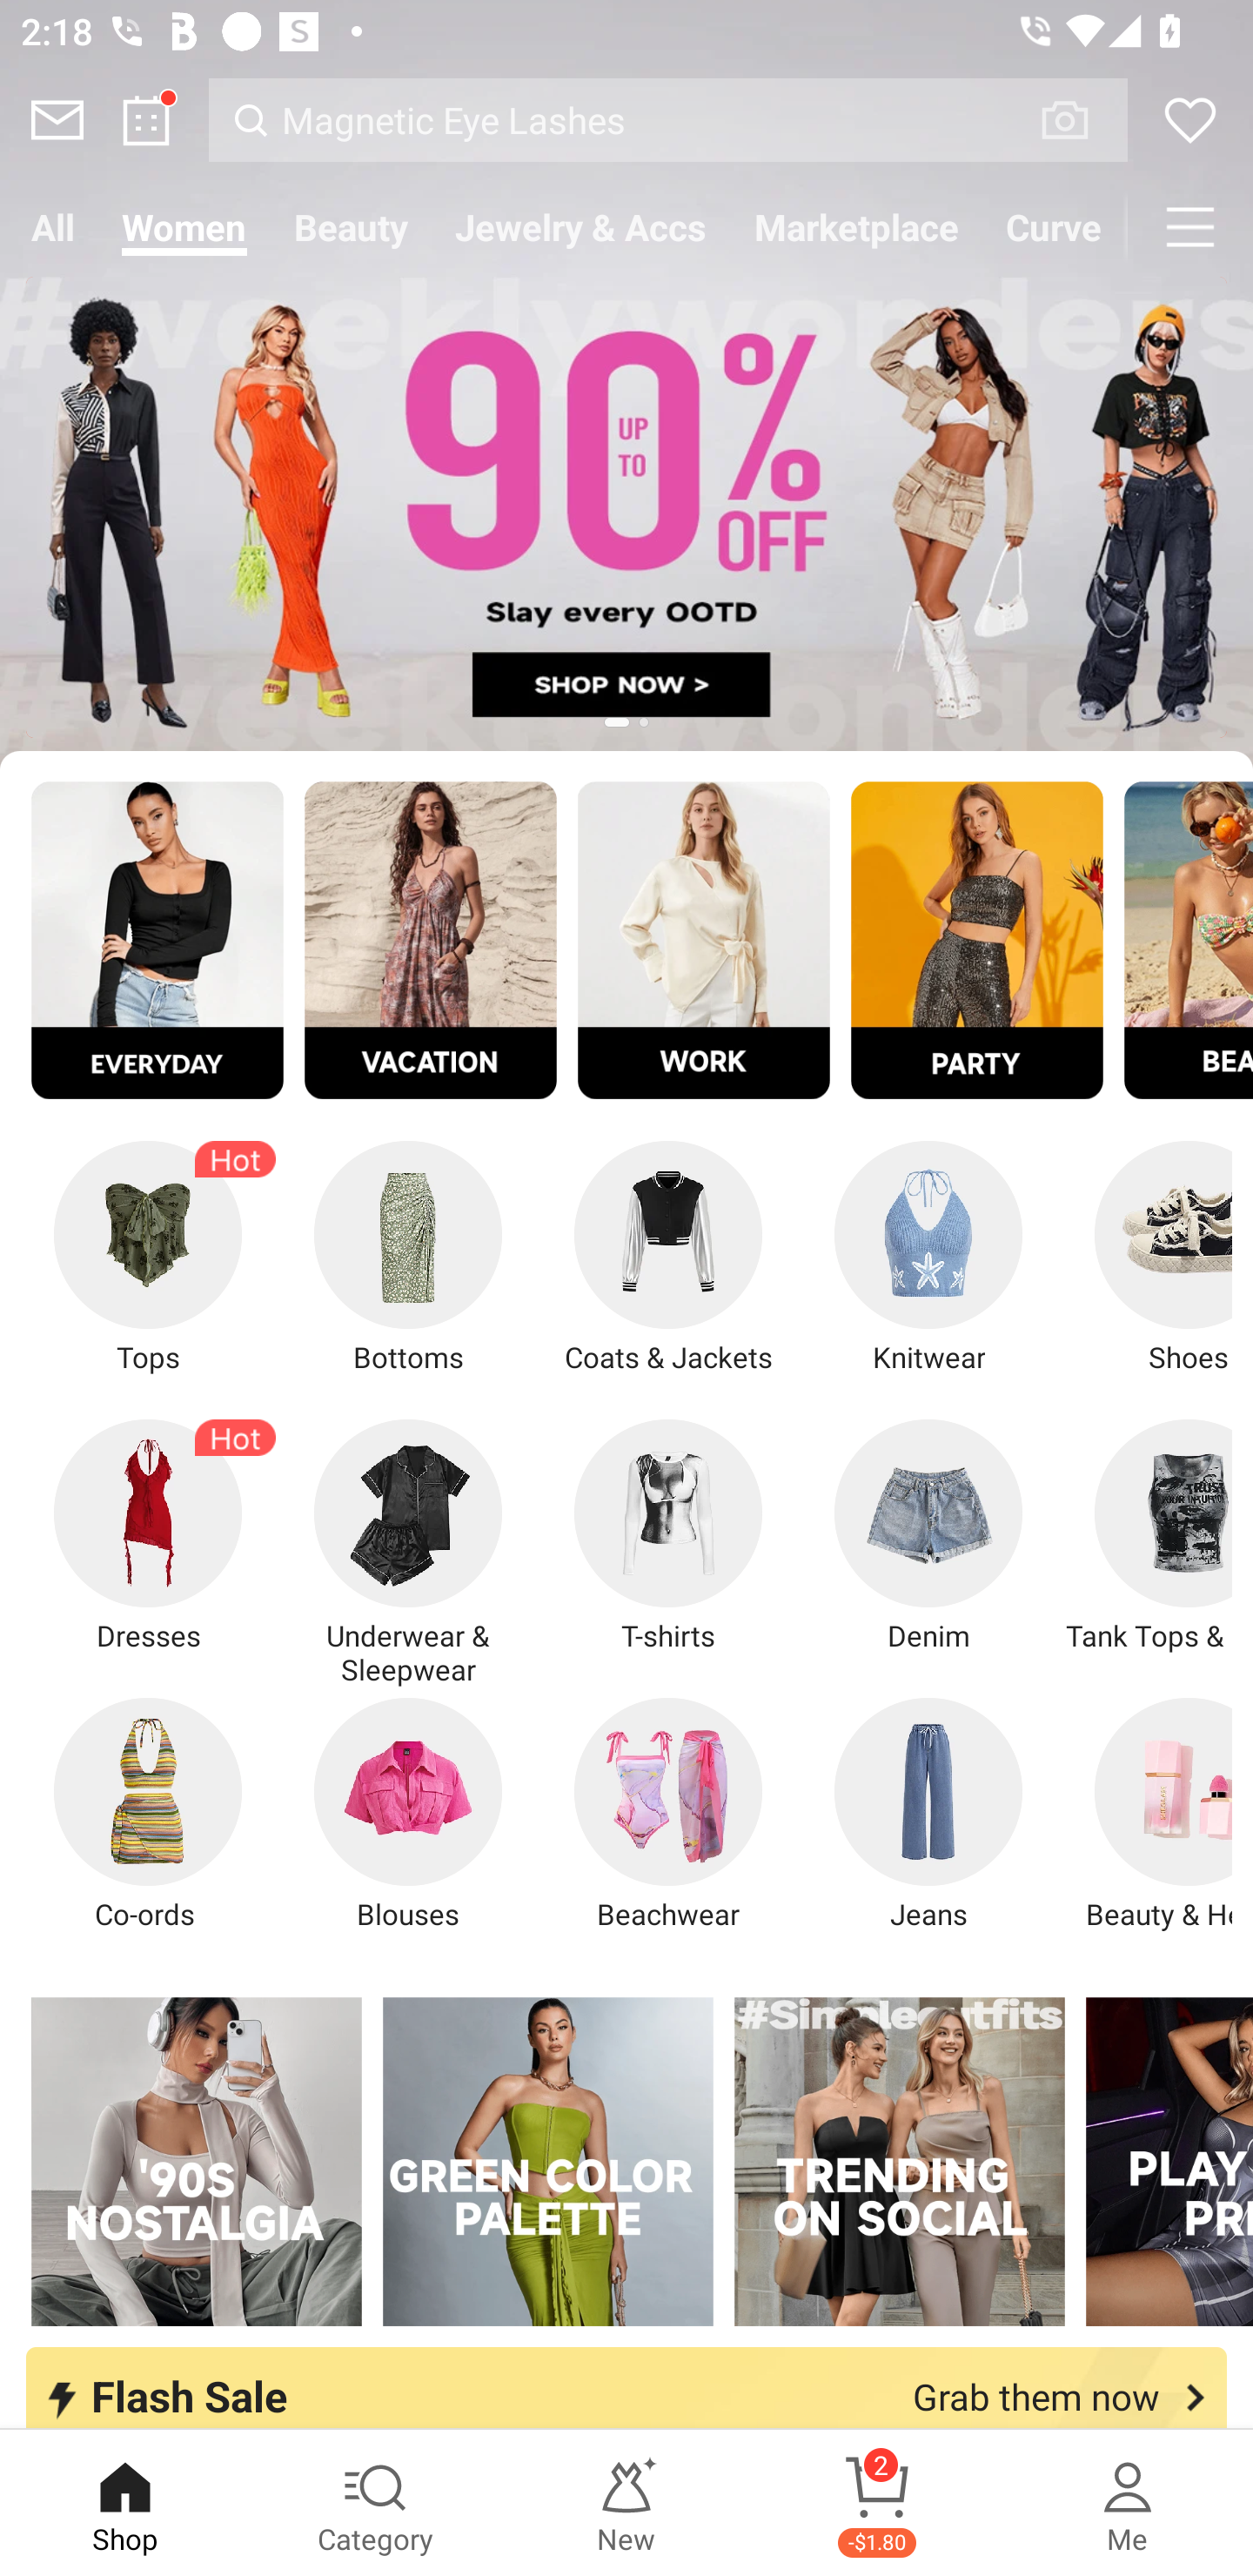 The image size is (1253, 2576). What do you see at coordinates (52, 226) in the screenshot?
I see `All` at bounding box center [52, 226].